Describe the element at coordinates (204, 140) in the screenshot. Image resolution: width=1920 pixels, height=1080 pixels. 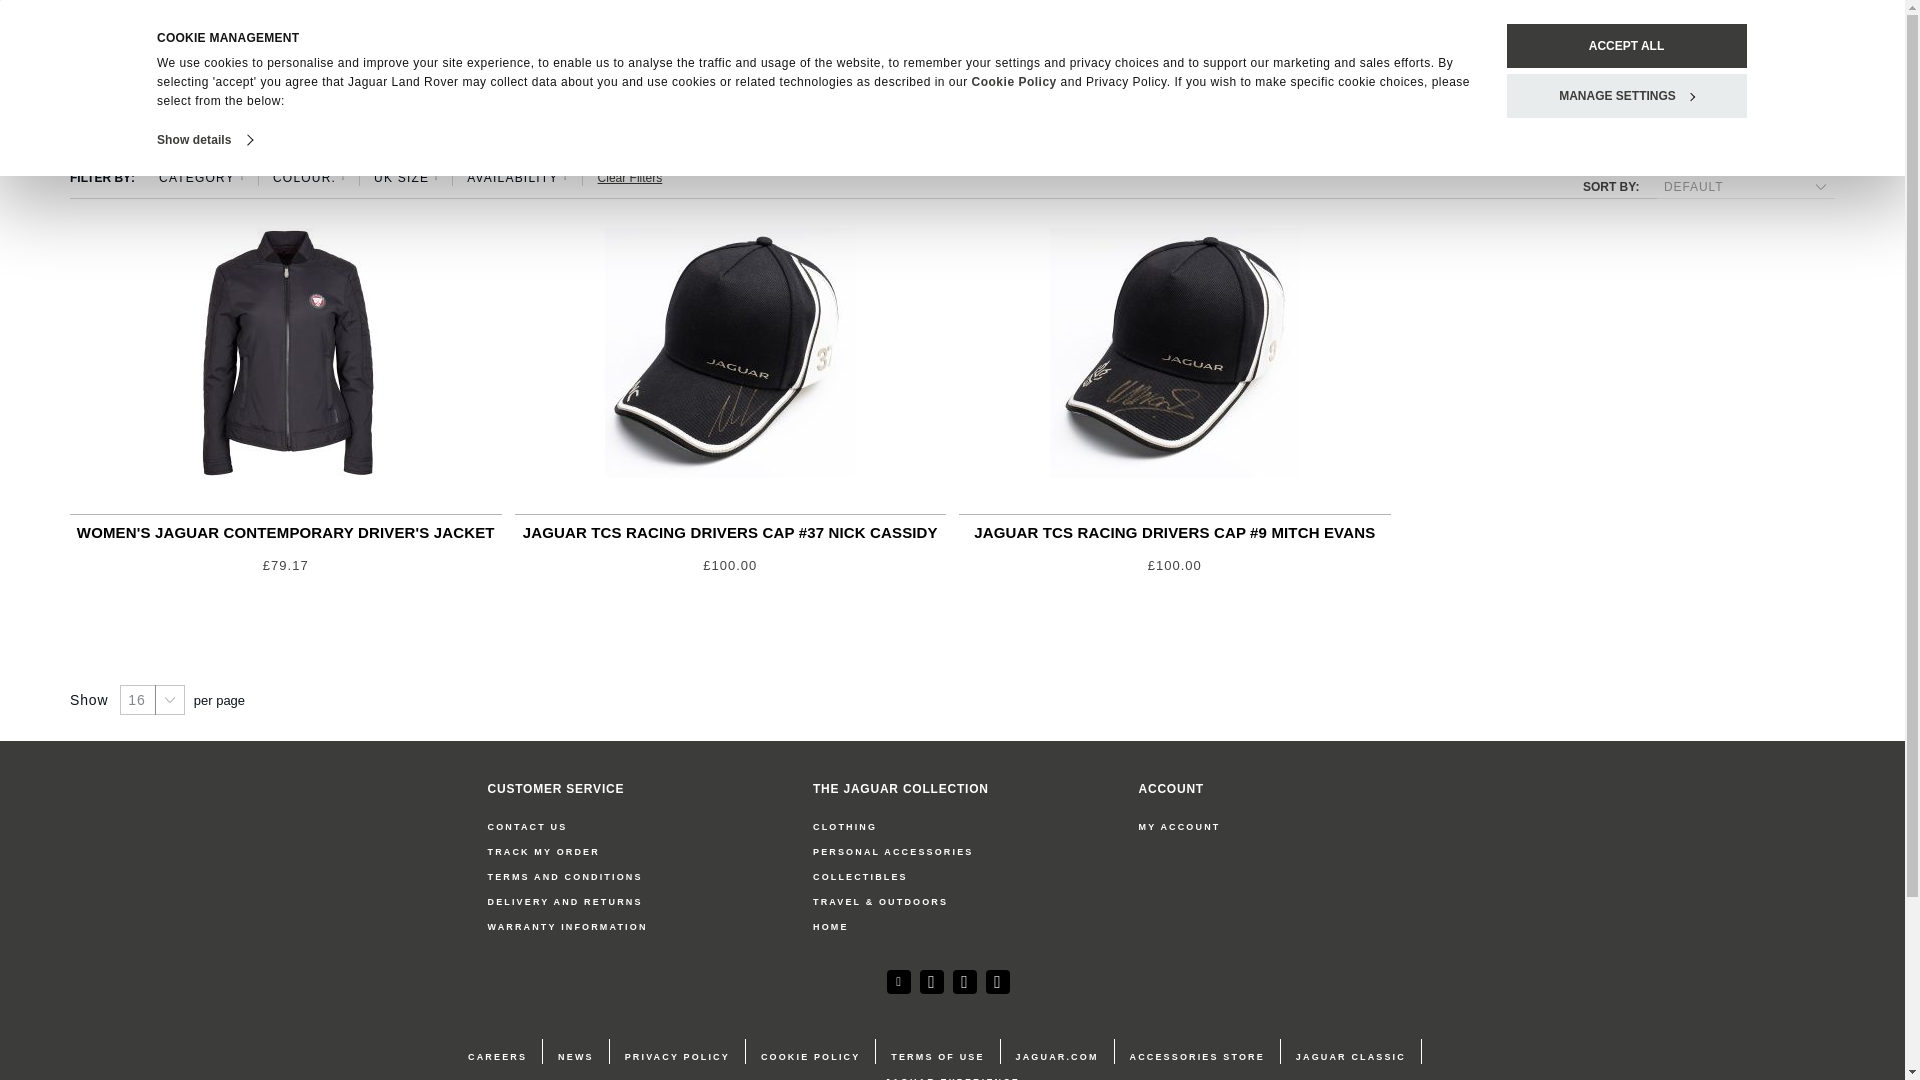
I see `Show details` at that location.